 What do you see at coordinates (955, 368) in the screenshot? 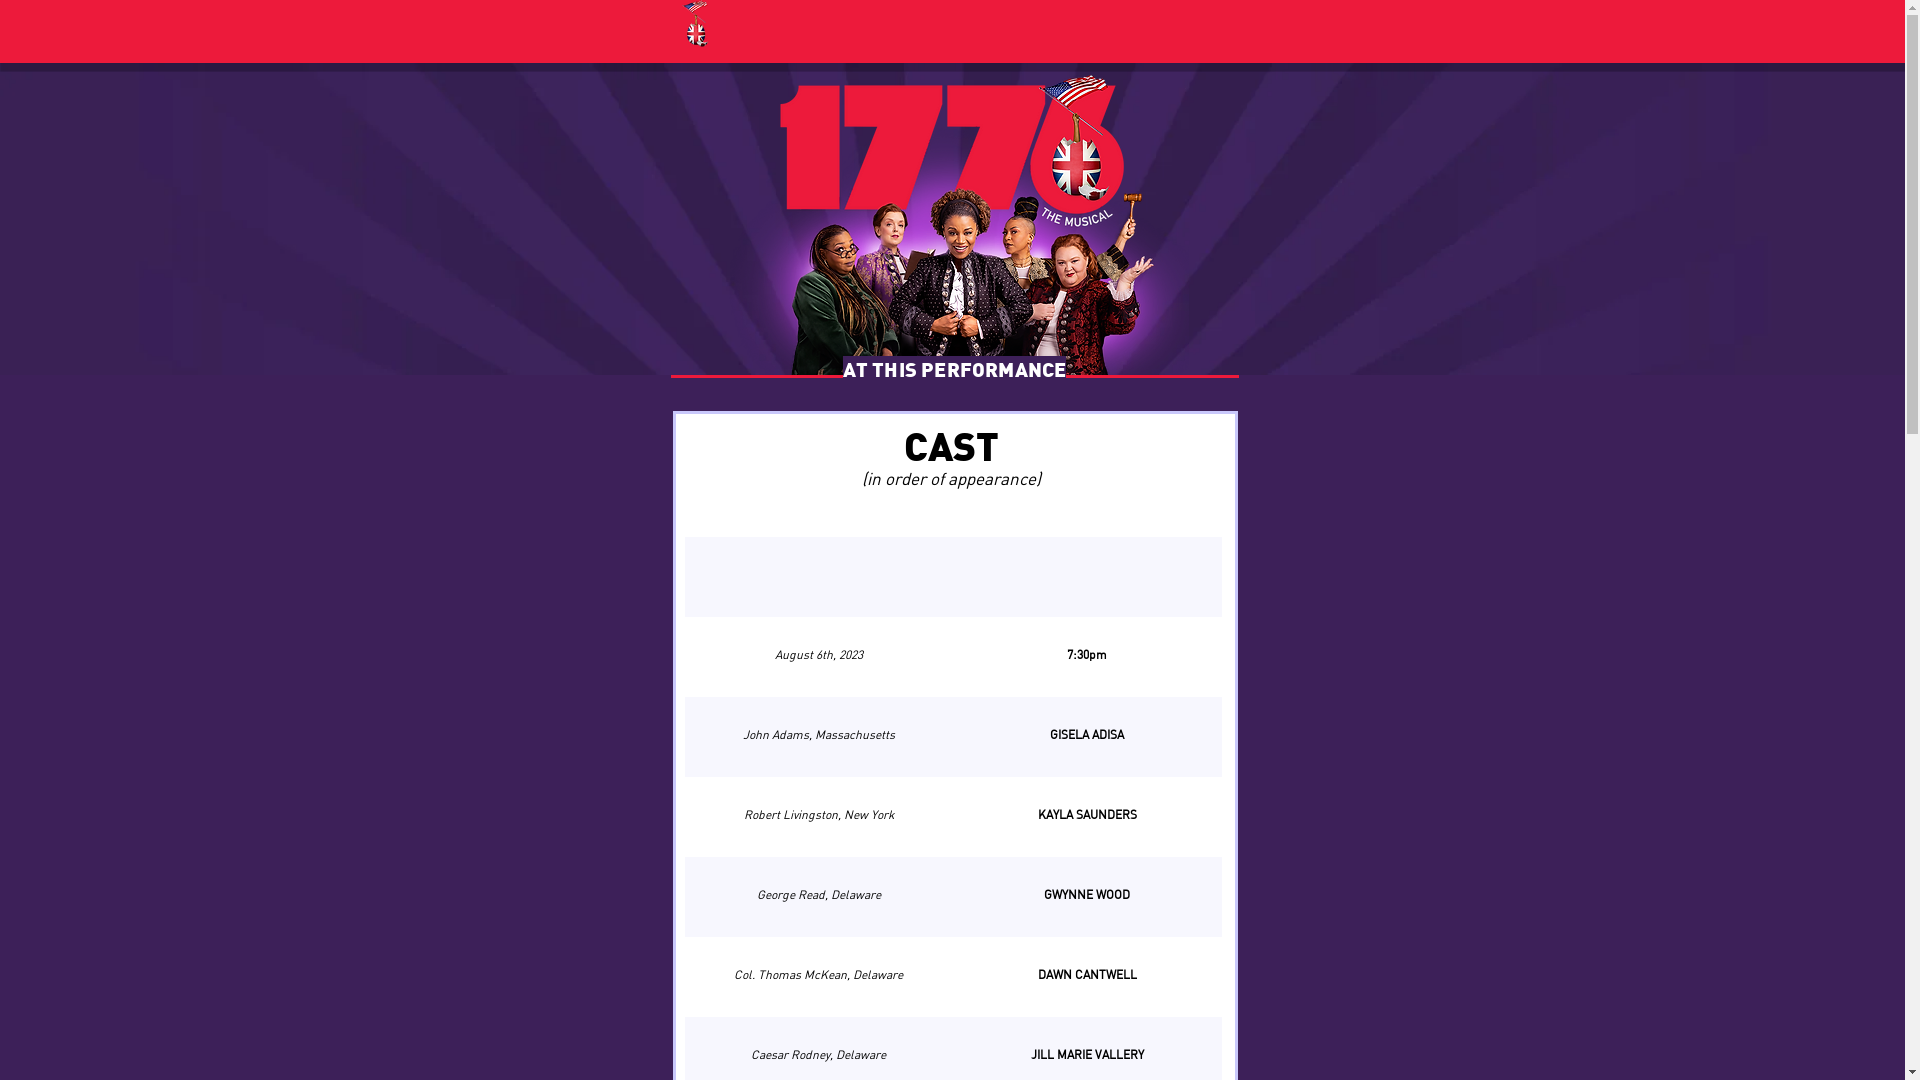
I see `AT THIS PERFORMANCE` at bounding box center [955, 368].